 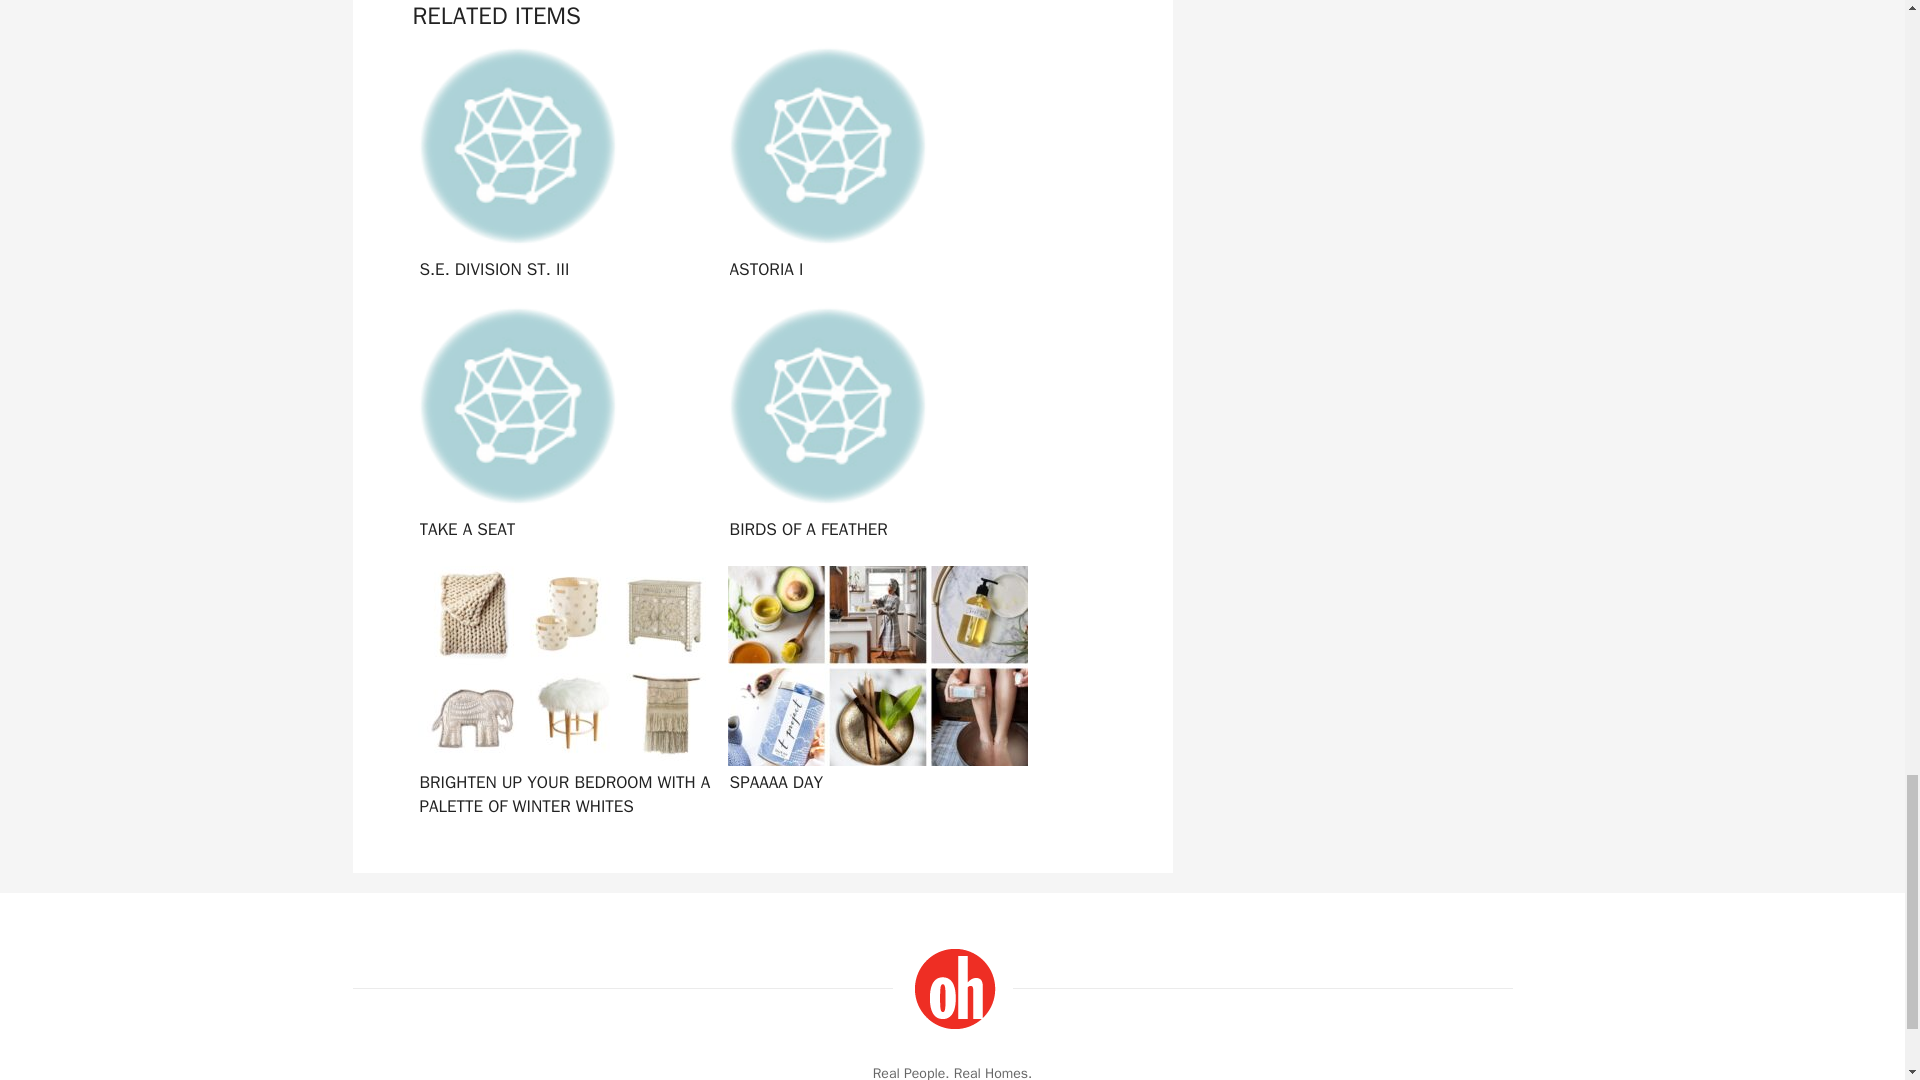 I want to click on Take a seat, so click(x=562, y=426).